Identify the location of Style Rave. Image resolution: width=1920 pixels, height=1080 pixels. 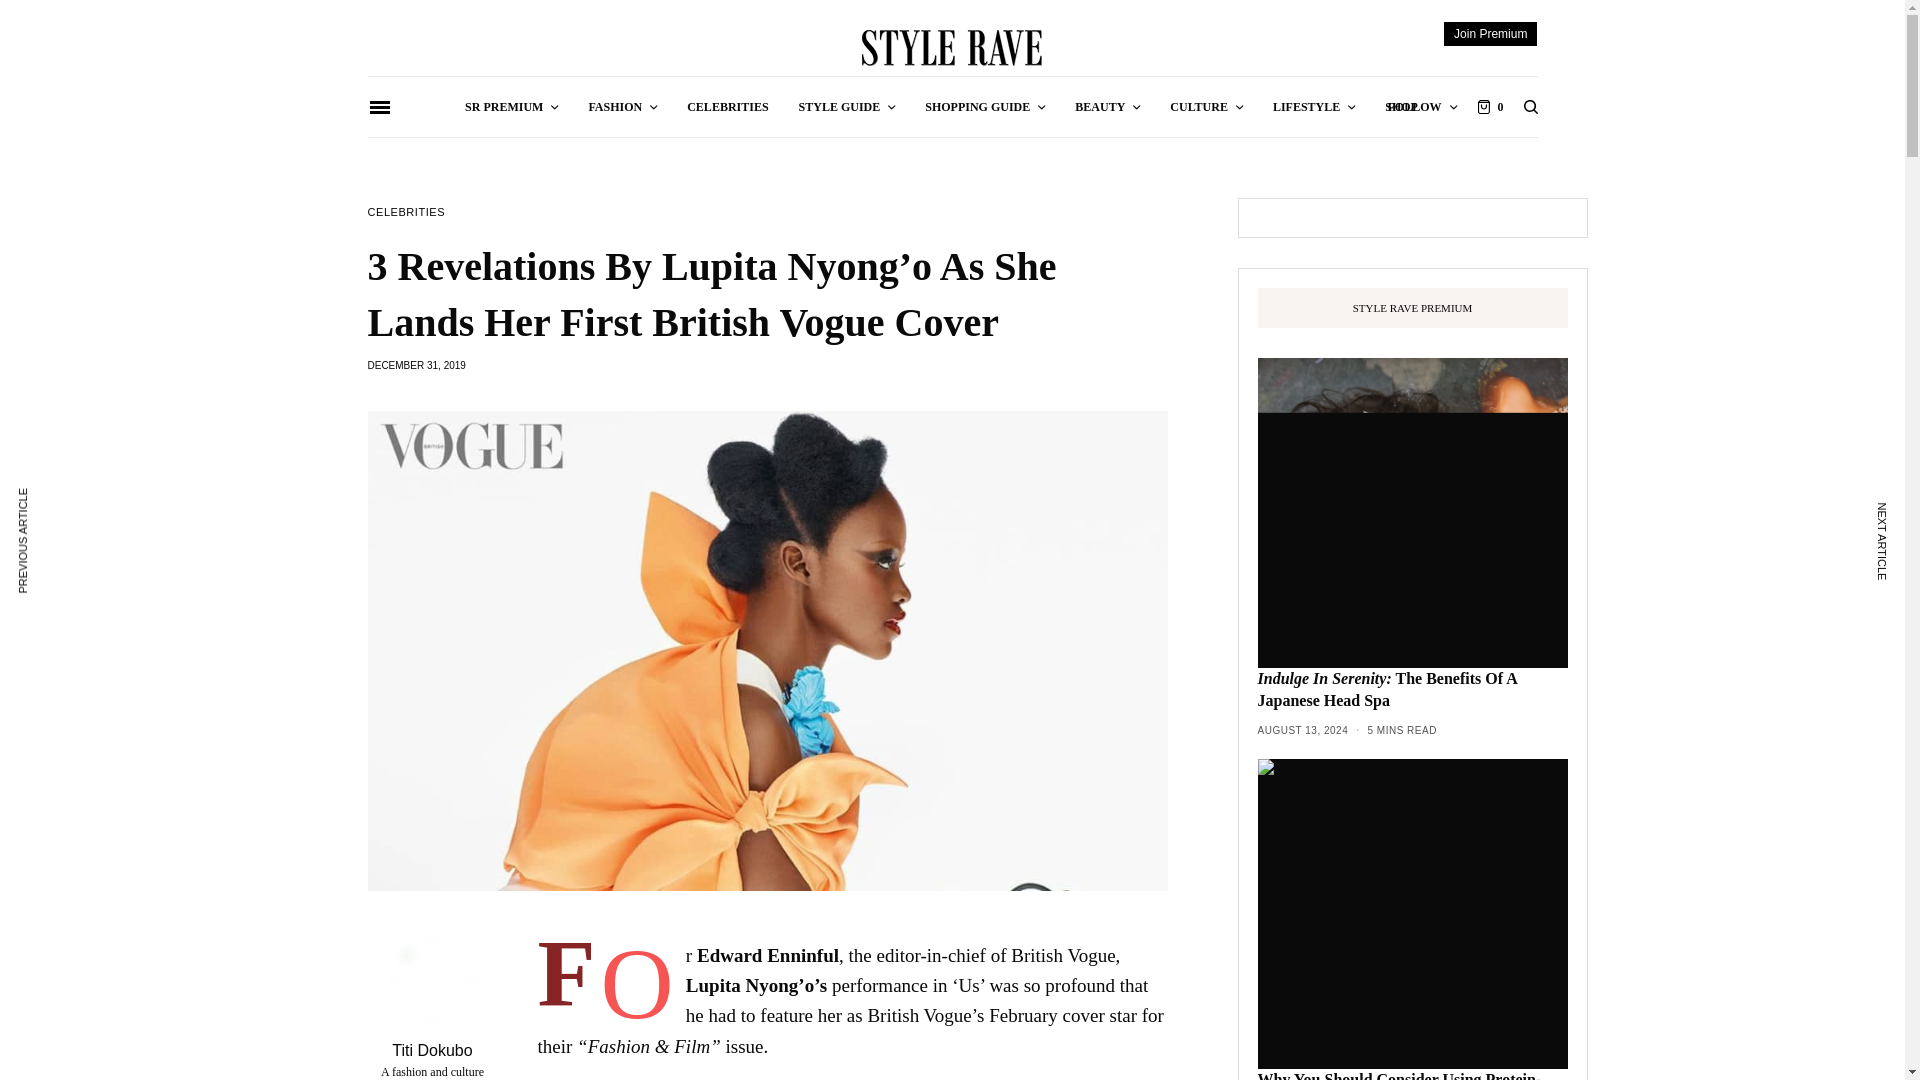
(952, 48).